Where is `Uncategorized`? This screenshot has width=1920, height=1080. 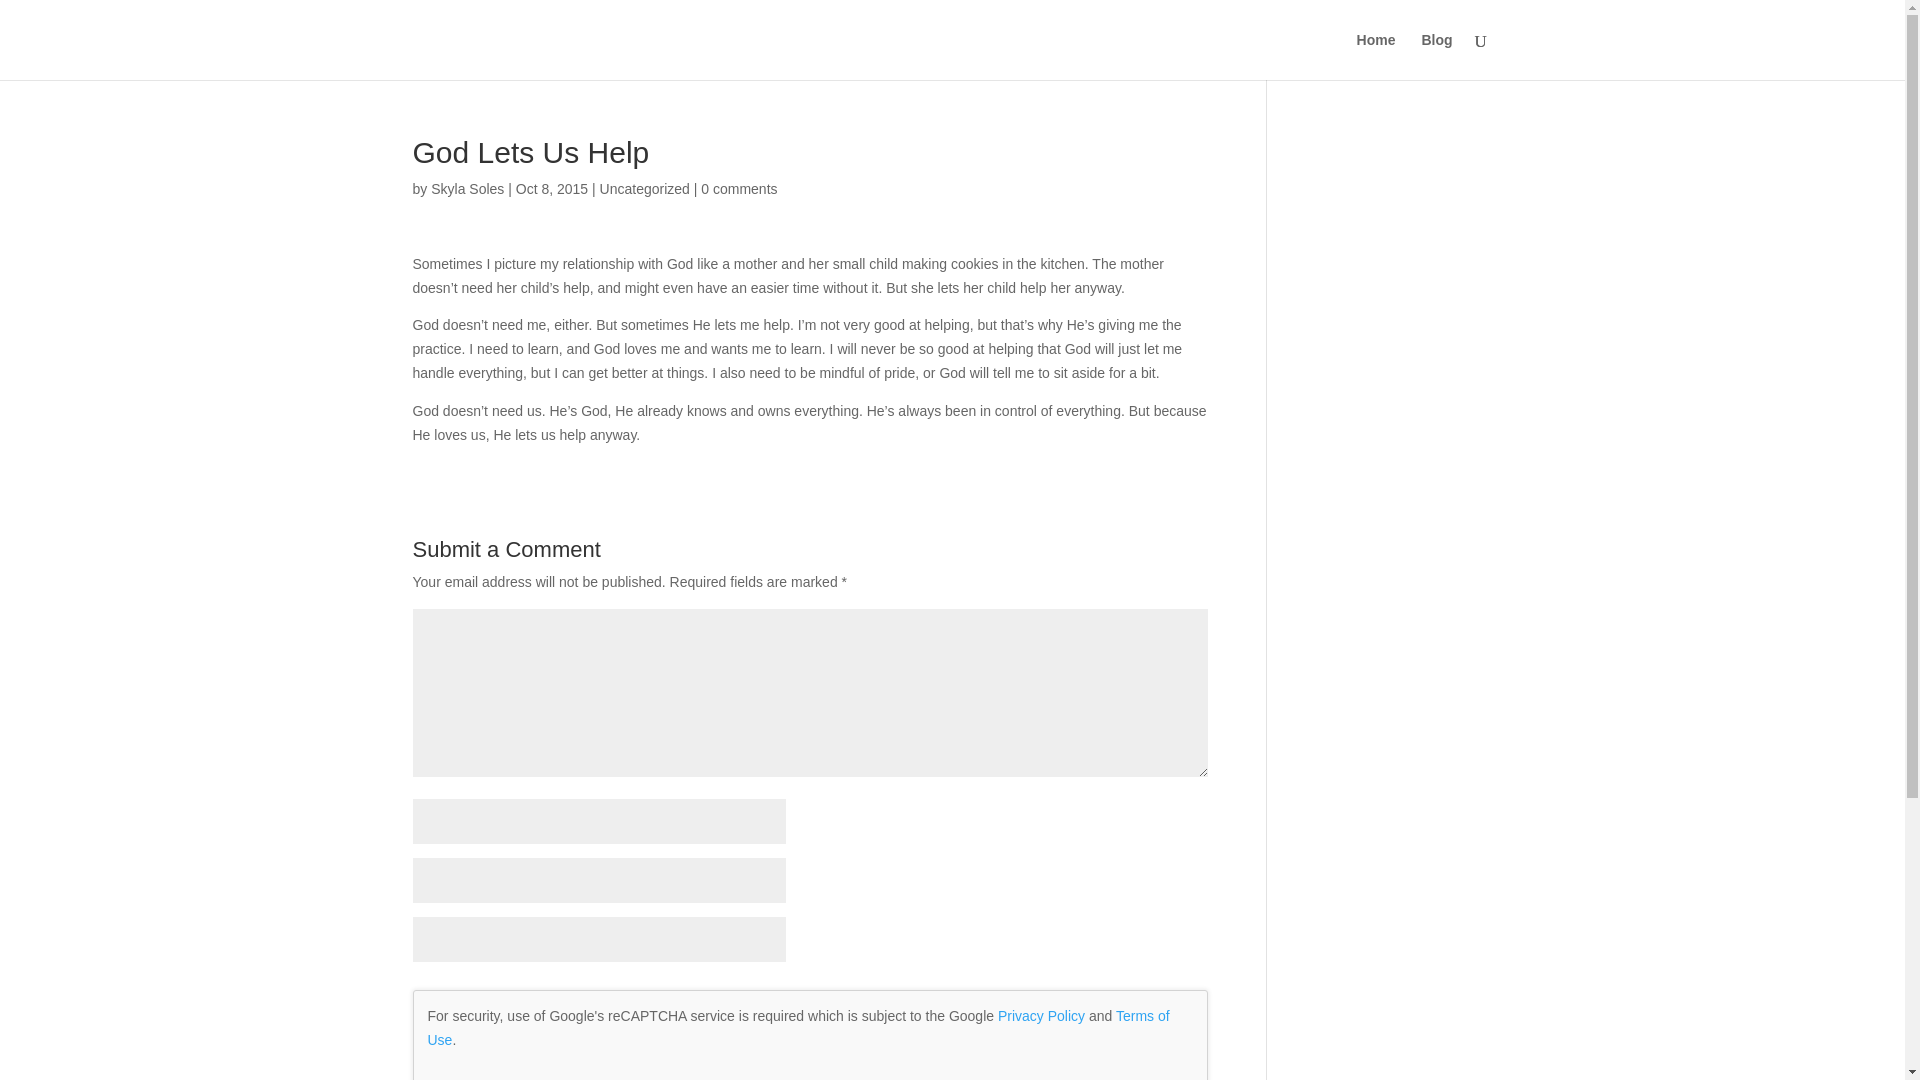
Uncategorized is located at coordinates (644, 188).